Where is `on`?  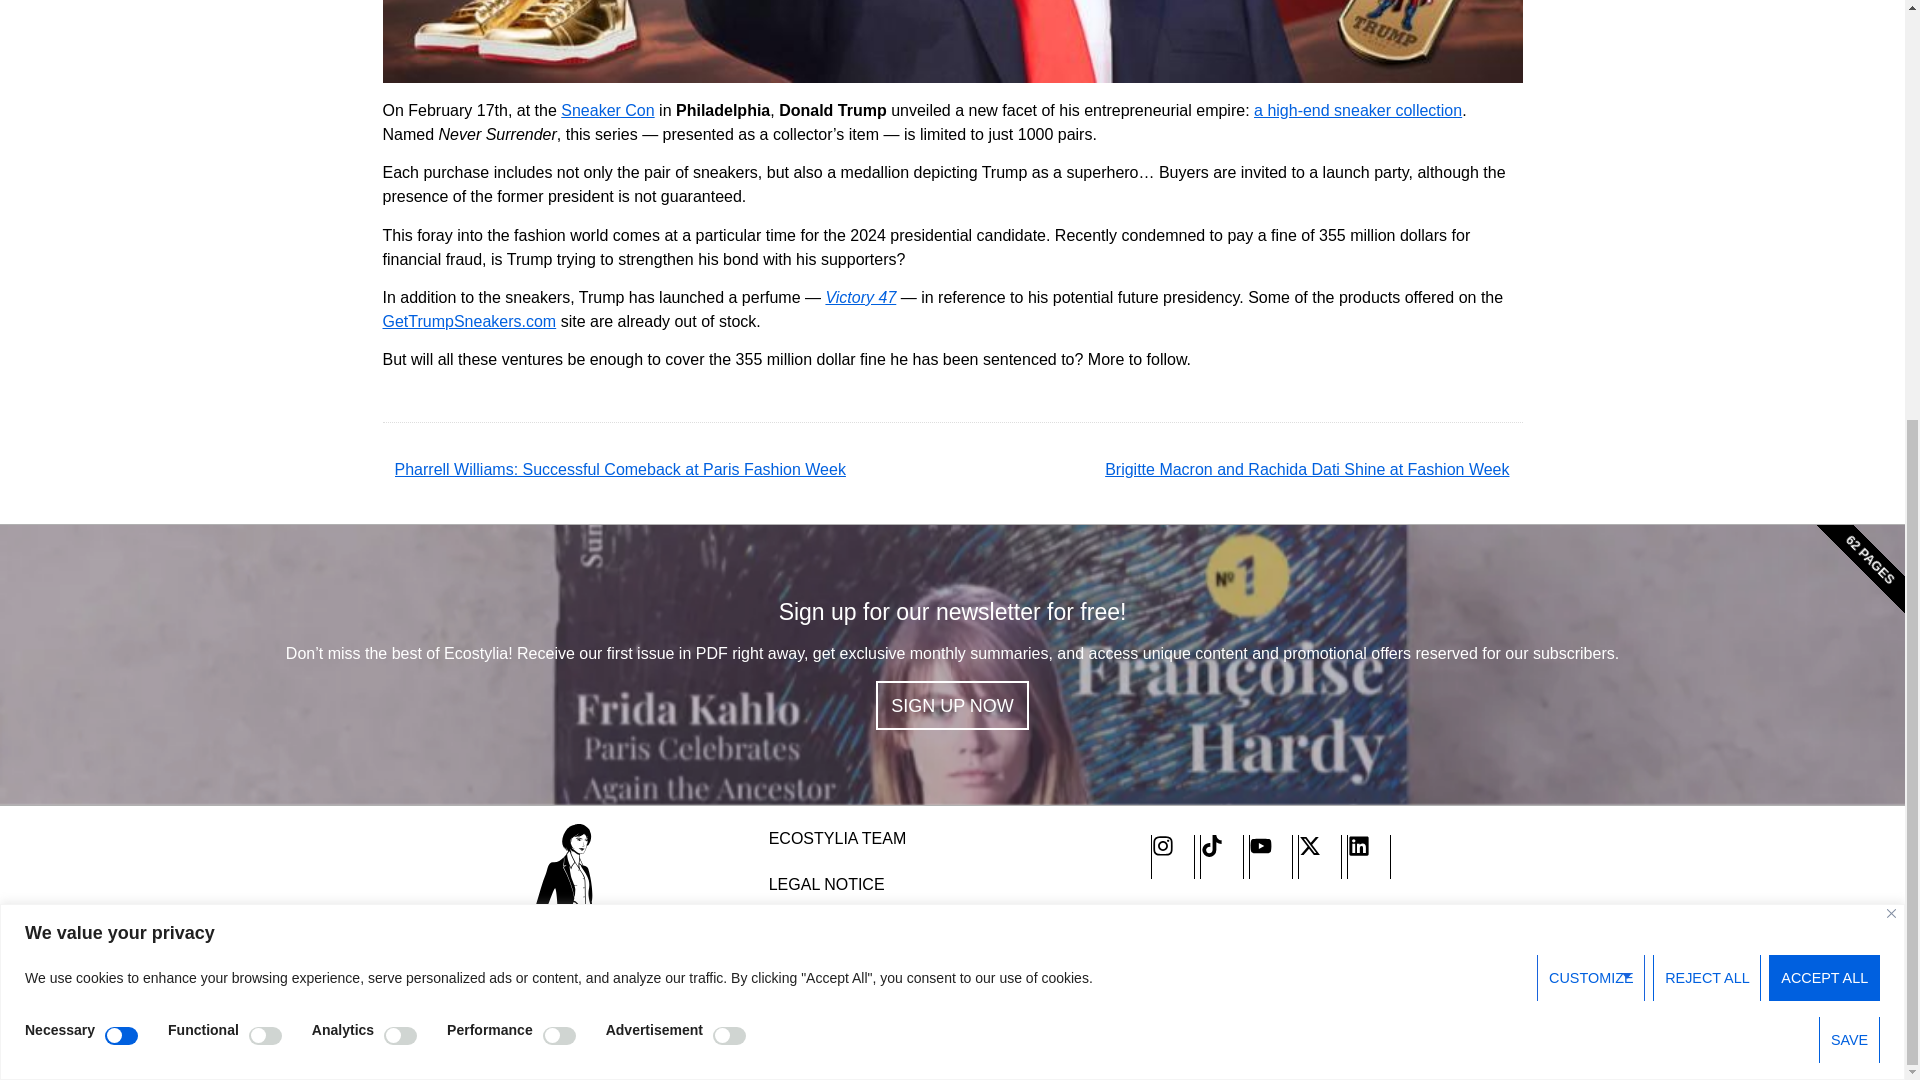 on is located at coordinates (122, 356).